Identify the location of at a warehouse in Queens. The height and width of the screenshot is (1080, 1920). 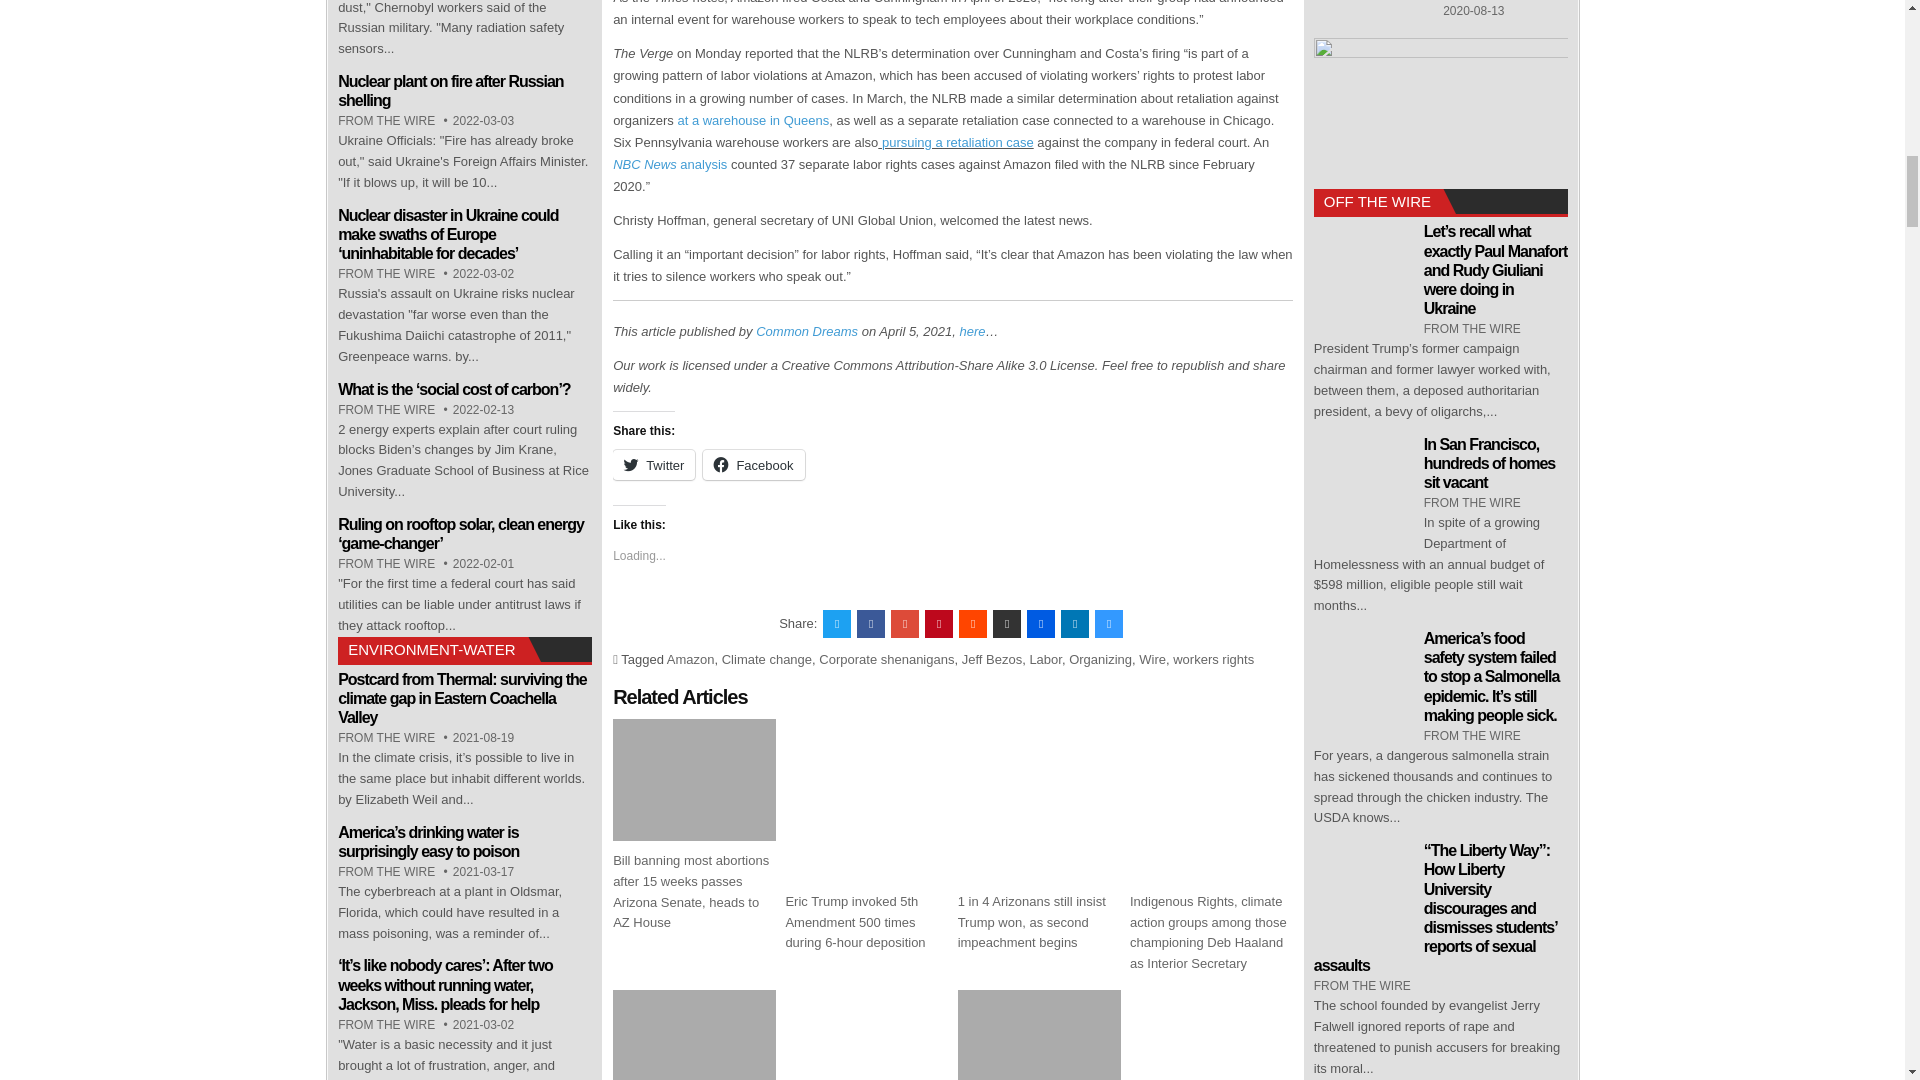
(753, 120).